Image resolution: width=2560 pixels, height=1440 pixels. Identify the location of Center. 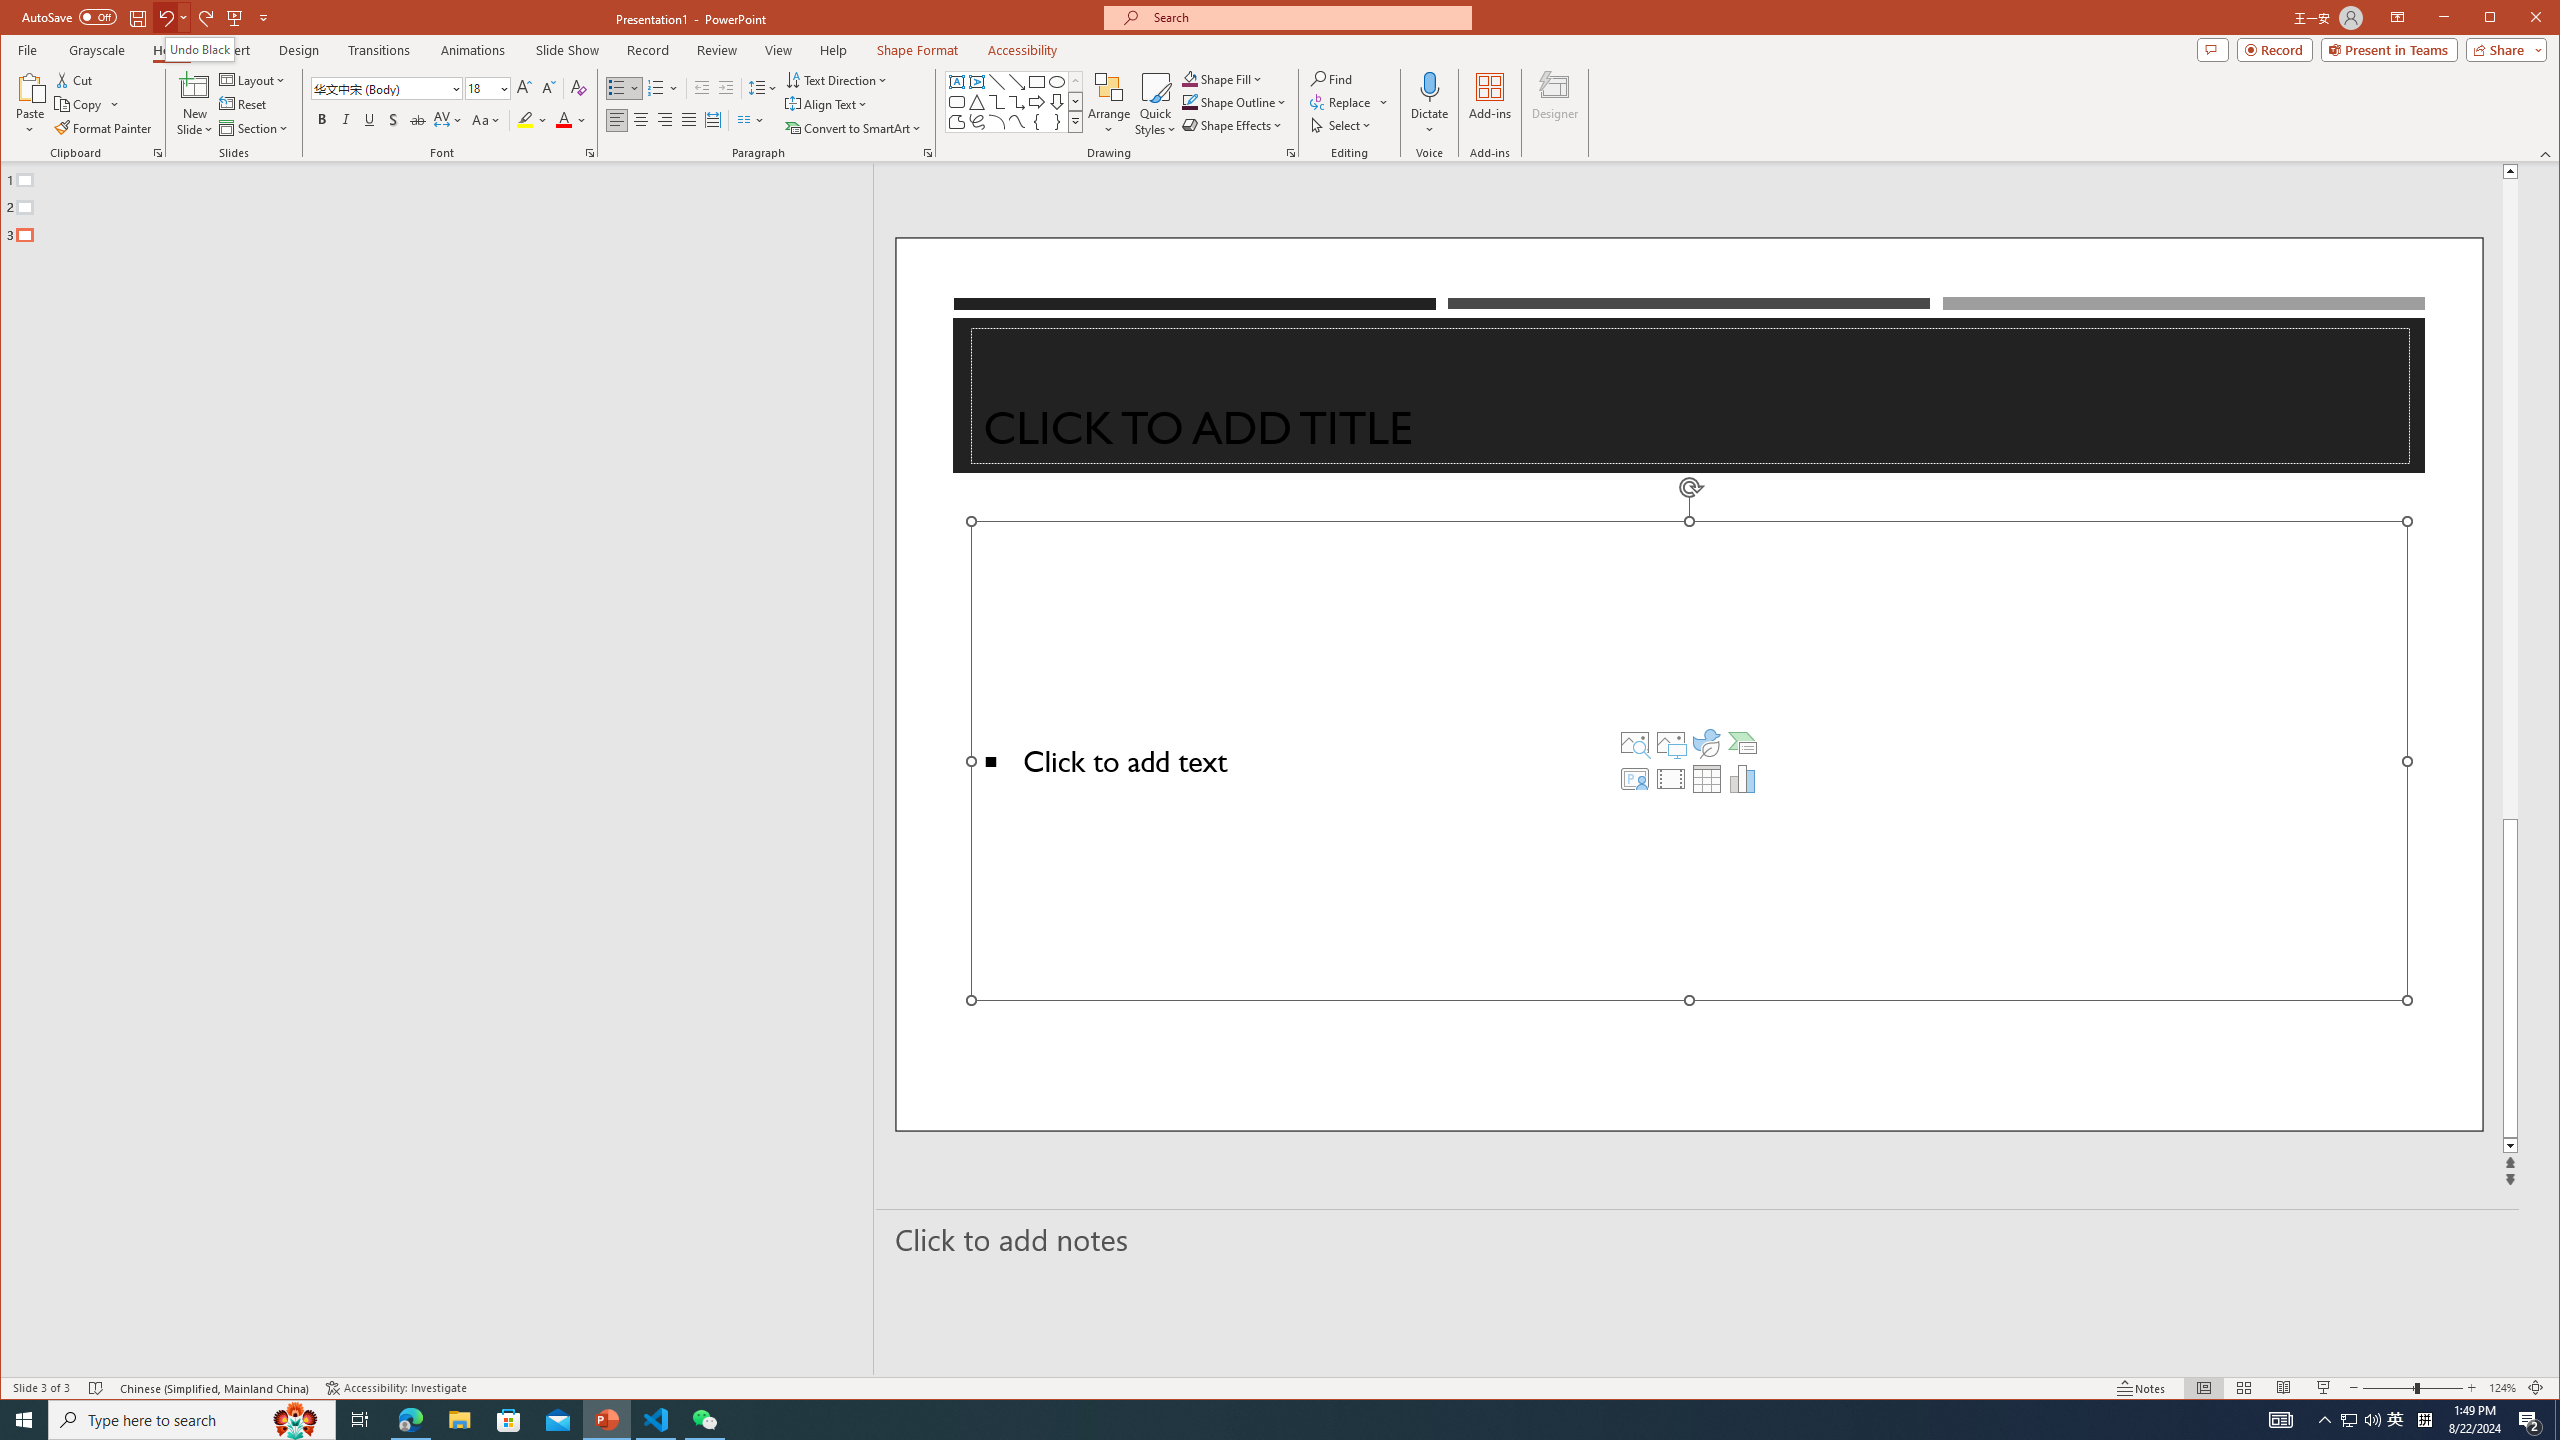
(640, 120).